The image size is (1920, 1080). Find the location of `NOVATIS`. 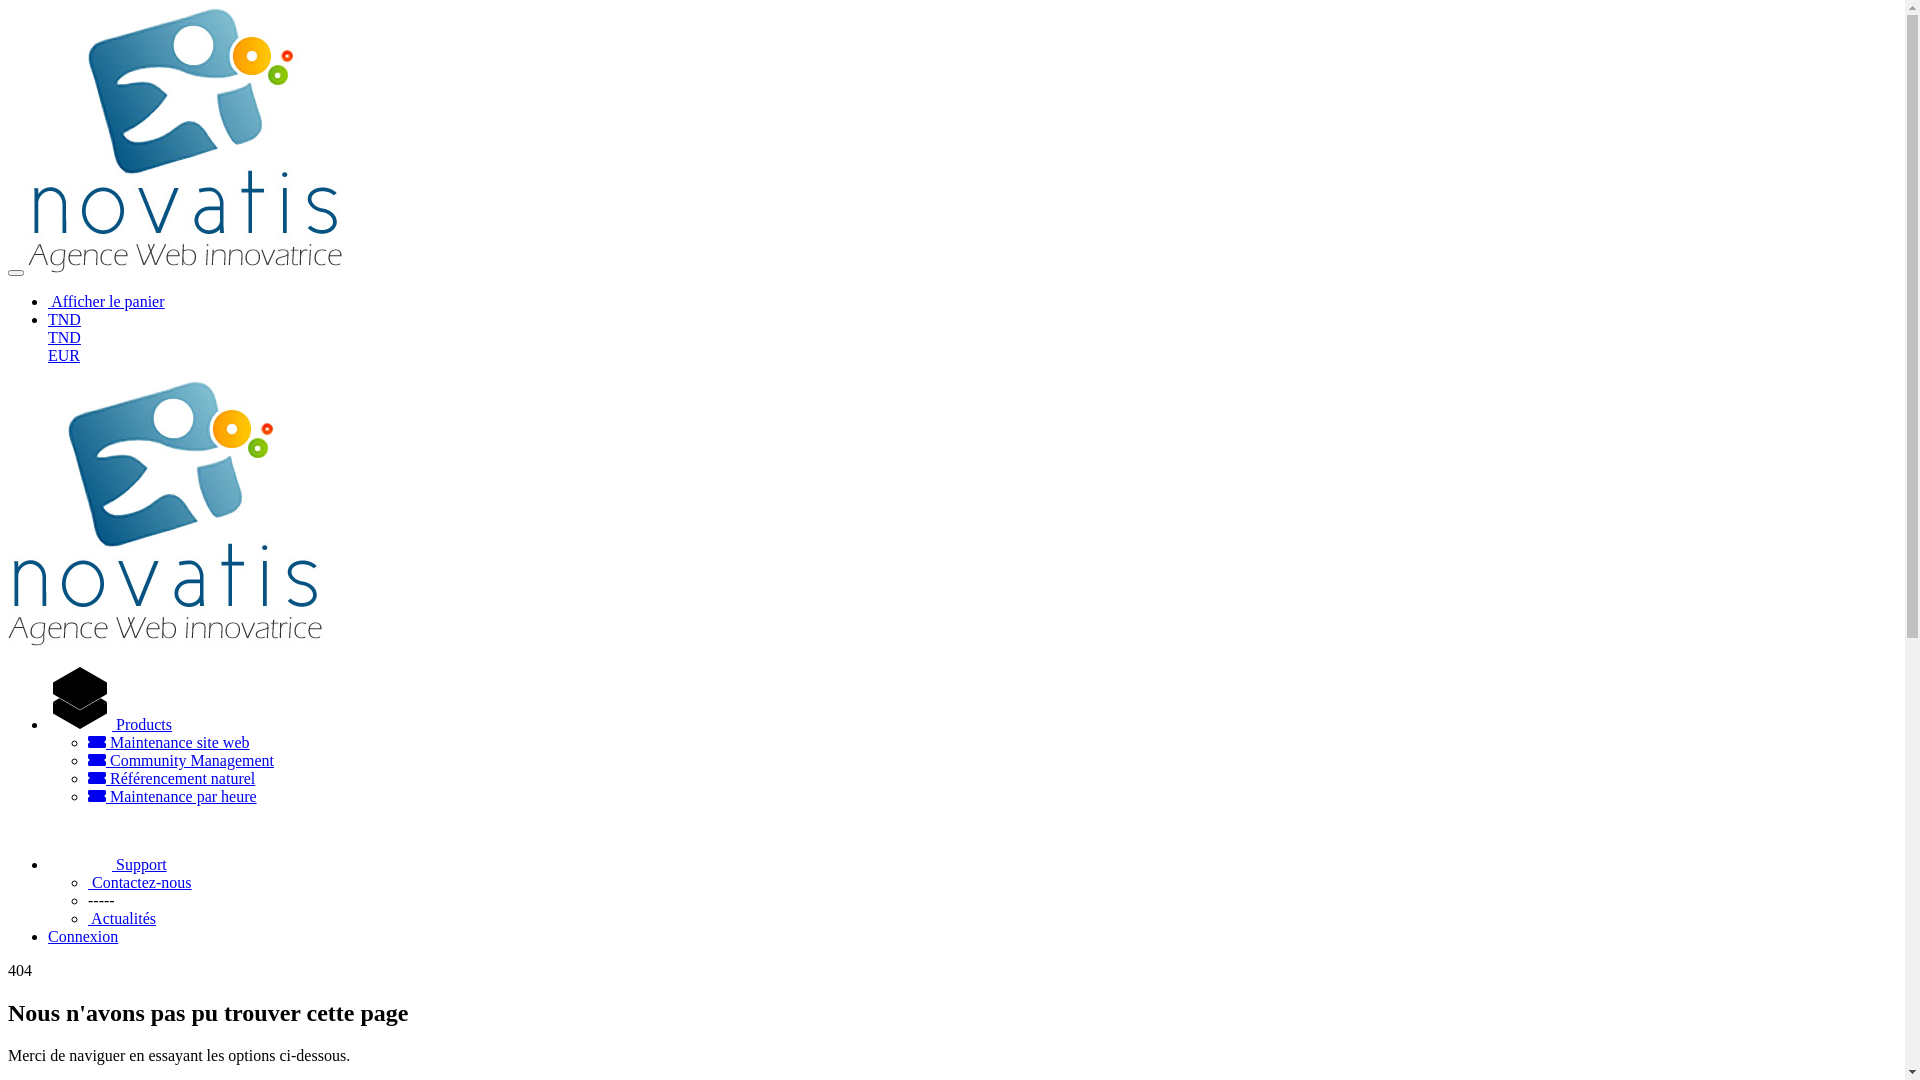

NOVATIS is located at coordinates (165, 514).